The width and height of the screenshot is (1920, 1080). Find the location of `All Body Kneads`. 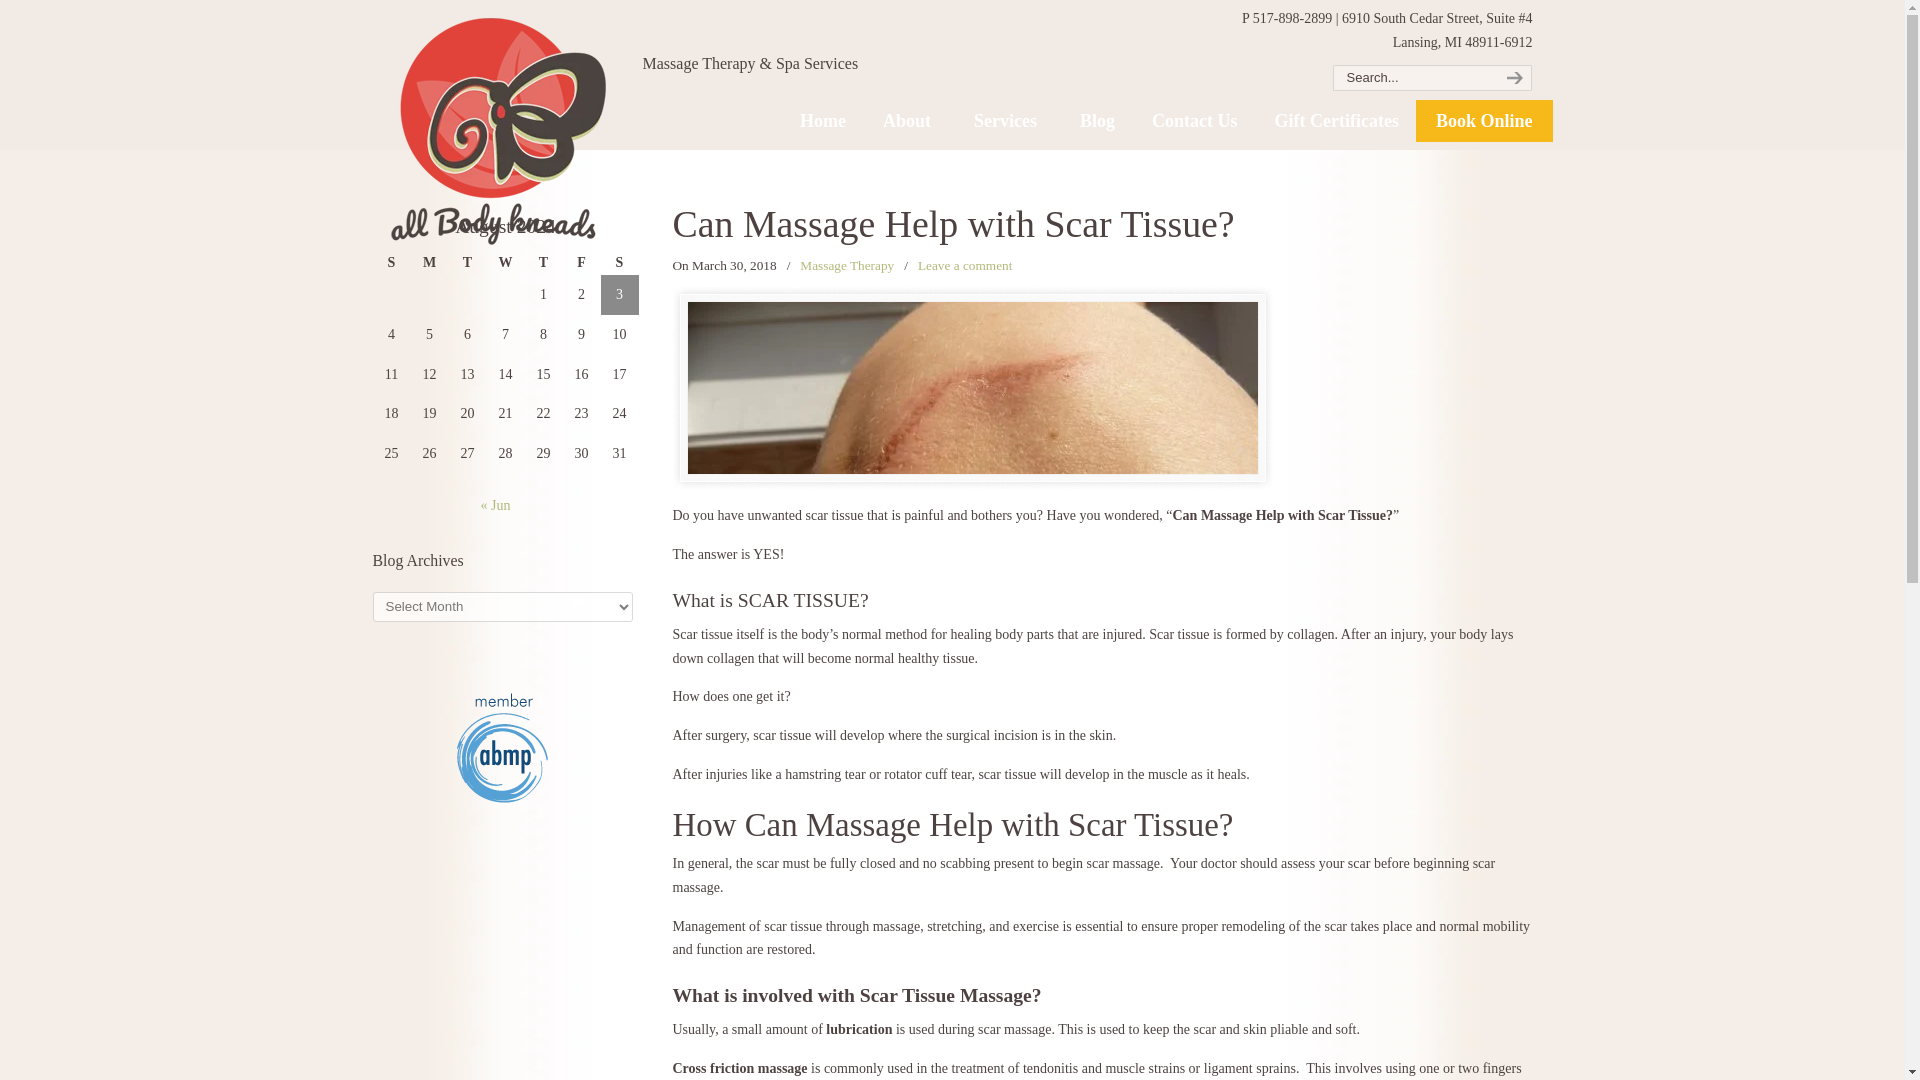

All Body Kneads is located at coordinates (497, 130).